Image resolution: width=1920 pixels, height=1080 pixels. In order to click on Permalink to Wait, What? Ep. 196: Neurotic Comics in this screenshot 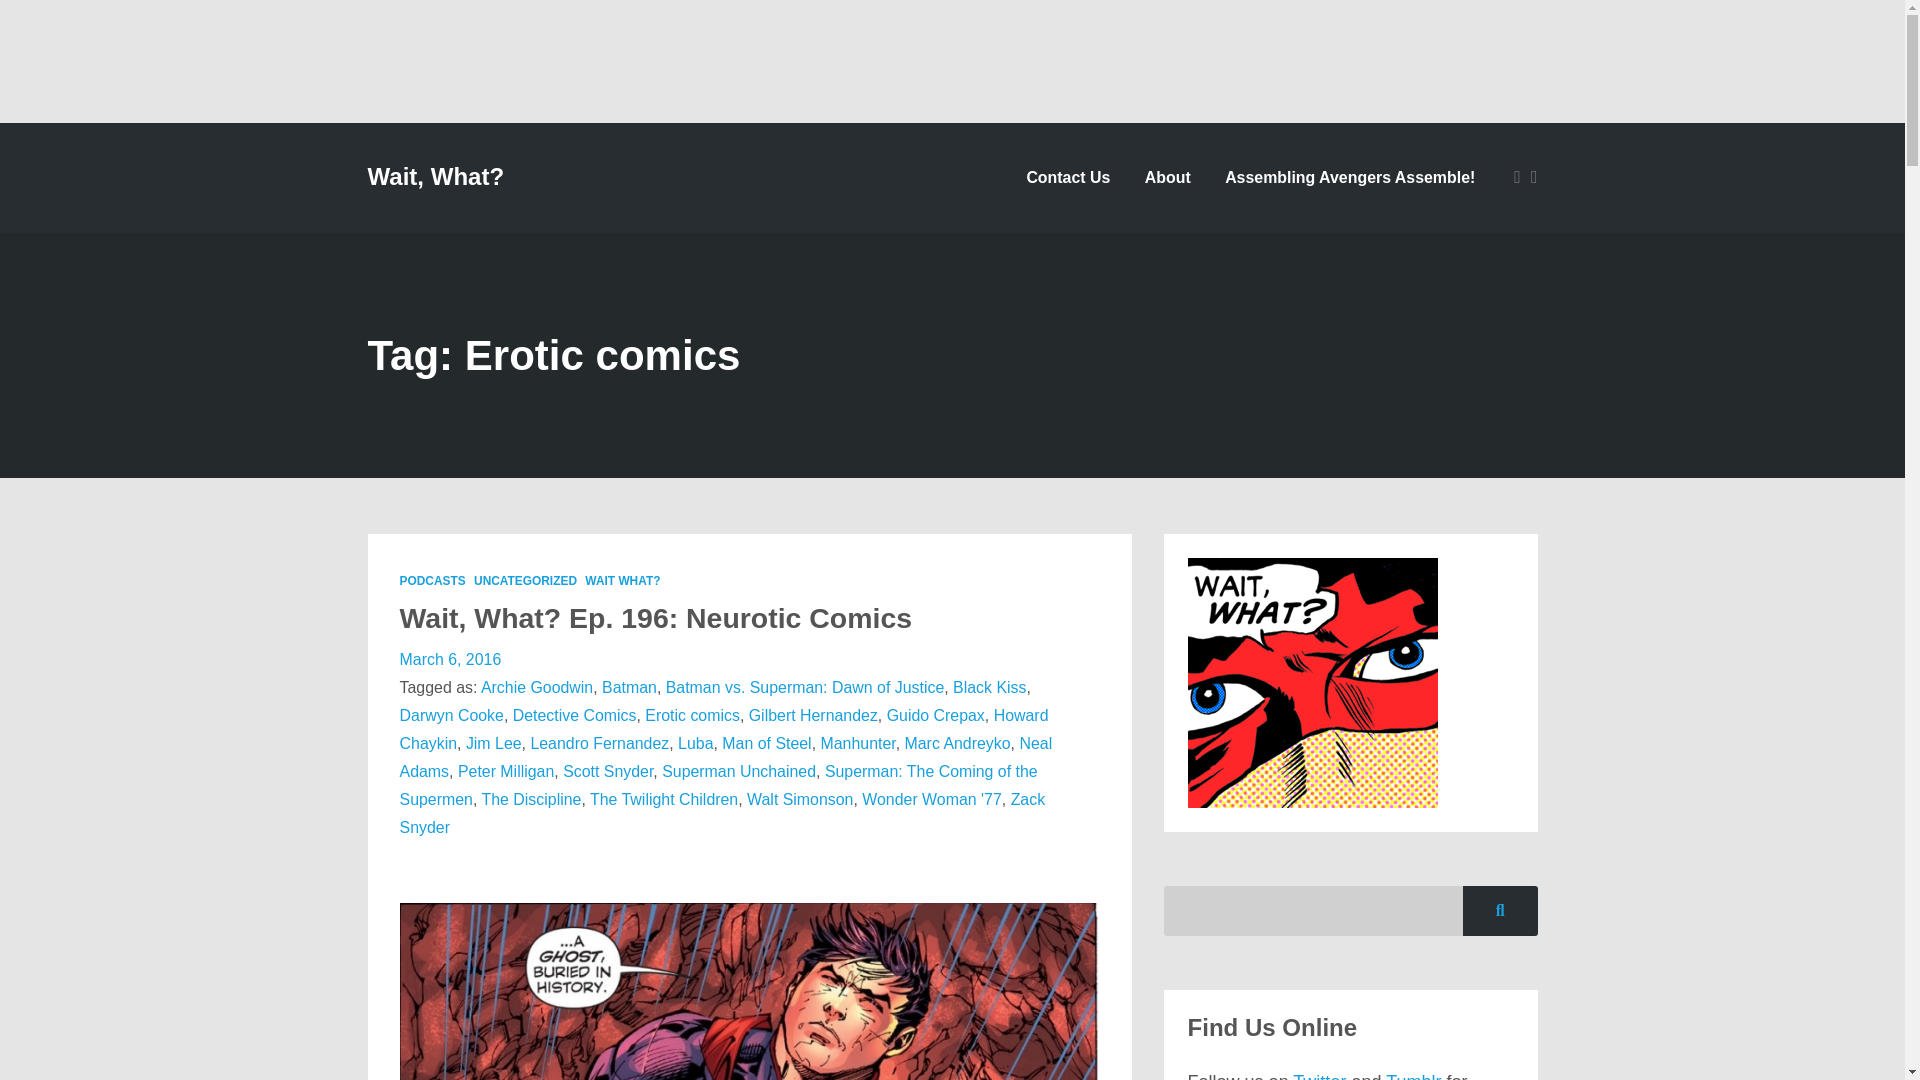, I will do `click(656, 617)`.